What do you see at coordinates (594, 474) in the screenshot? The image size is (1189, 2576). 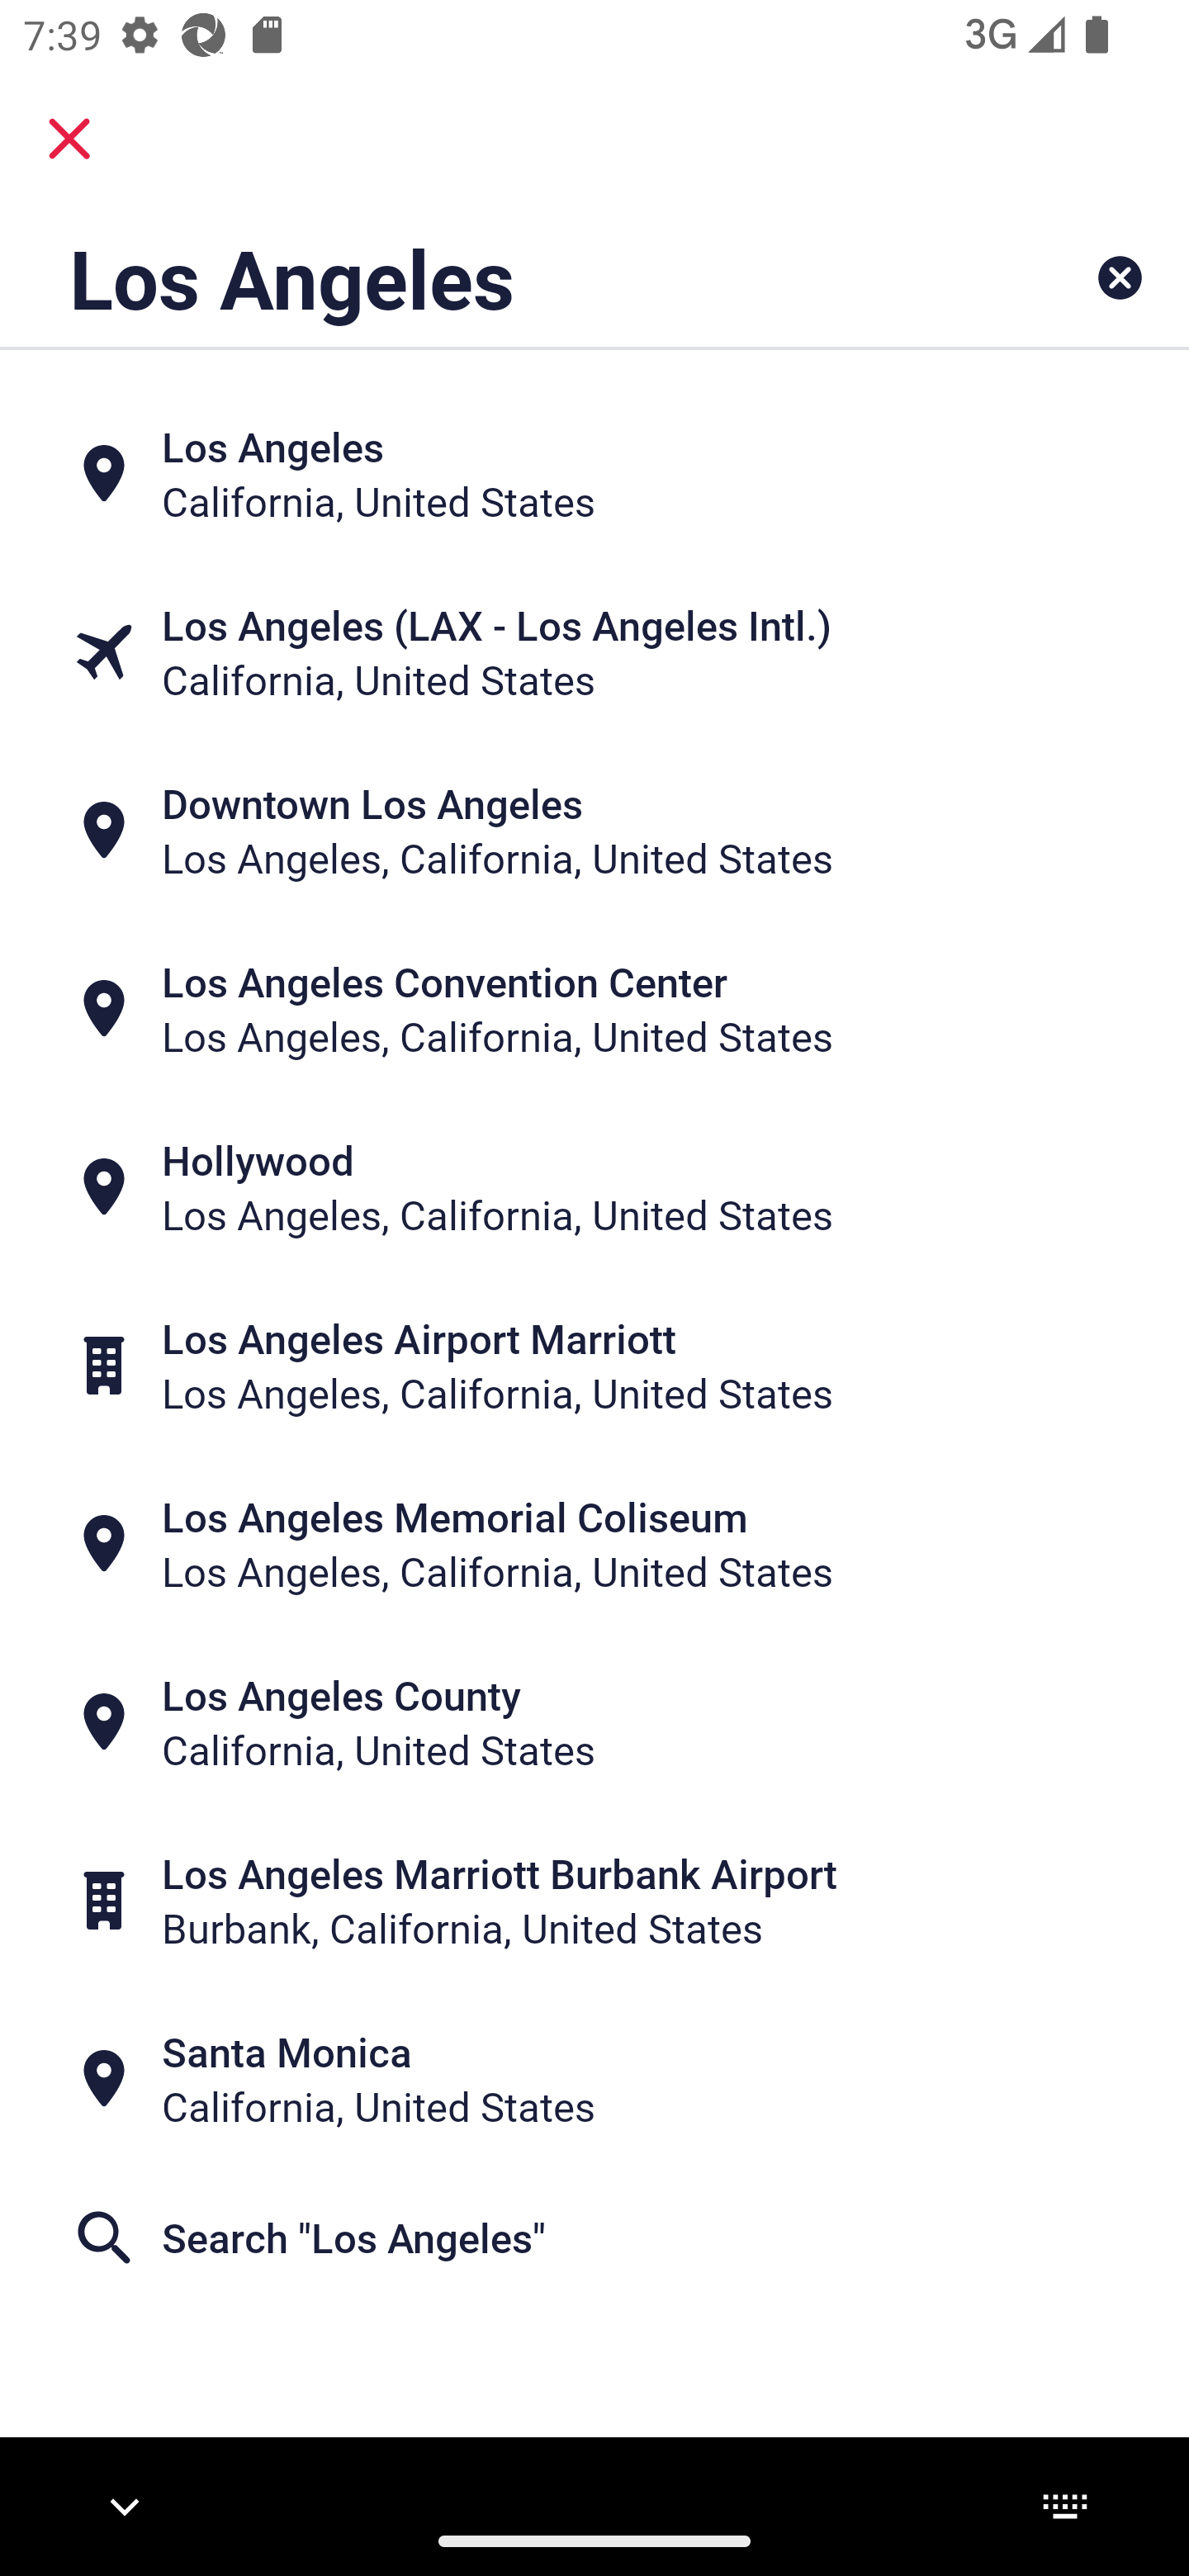 I see `Los Angeles California, United States` at bounding box center [594, 474].